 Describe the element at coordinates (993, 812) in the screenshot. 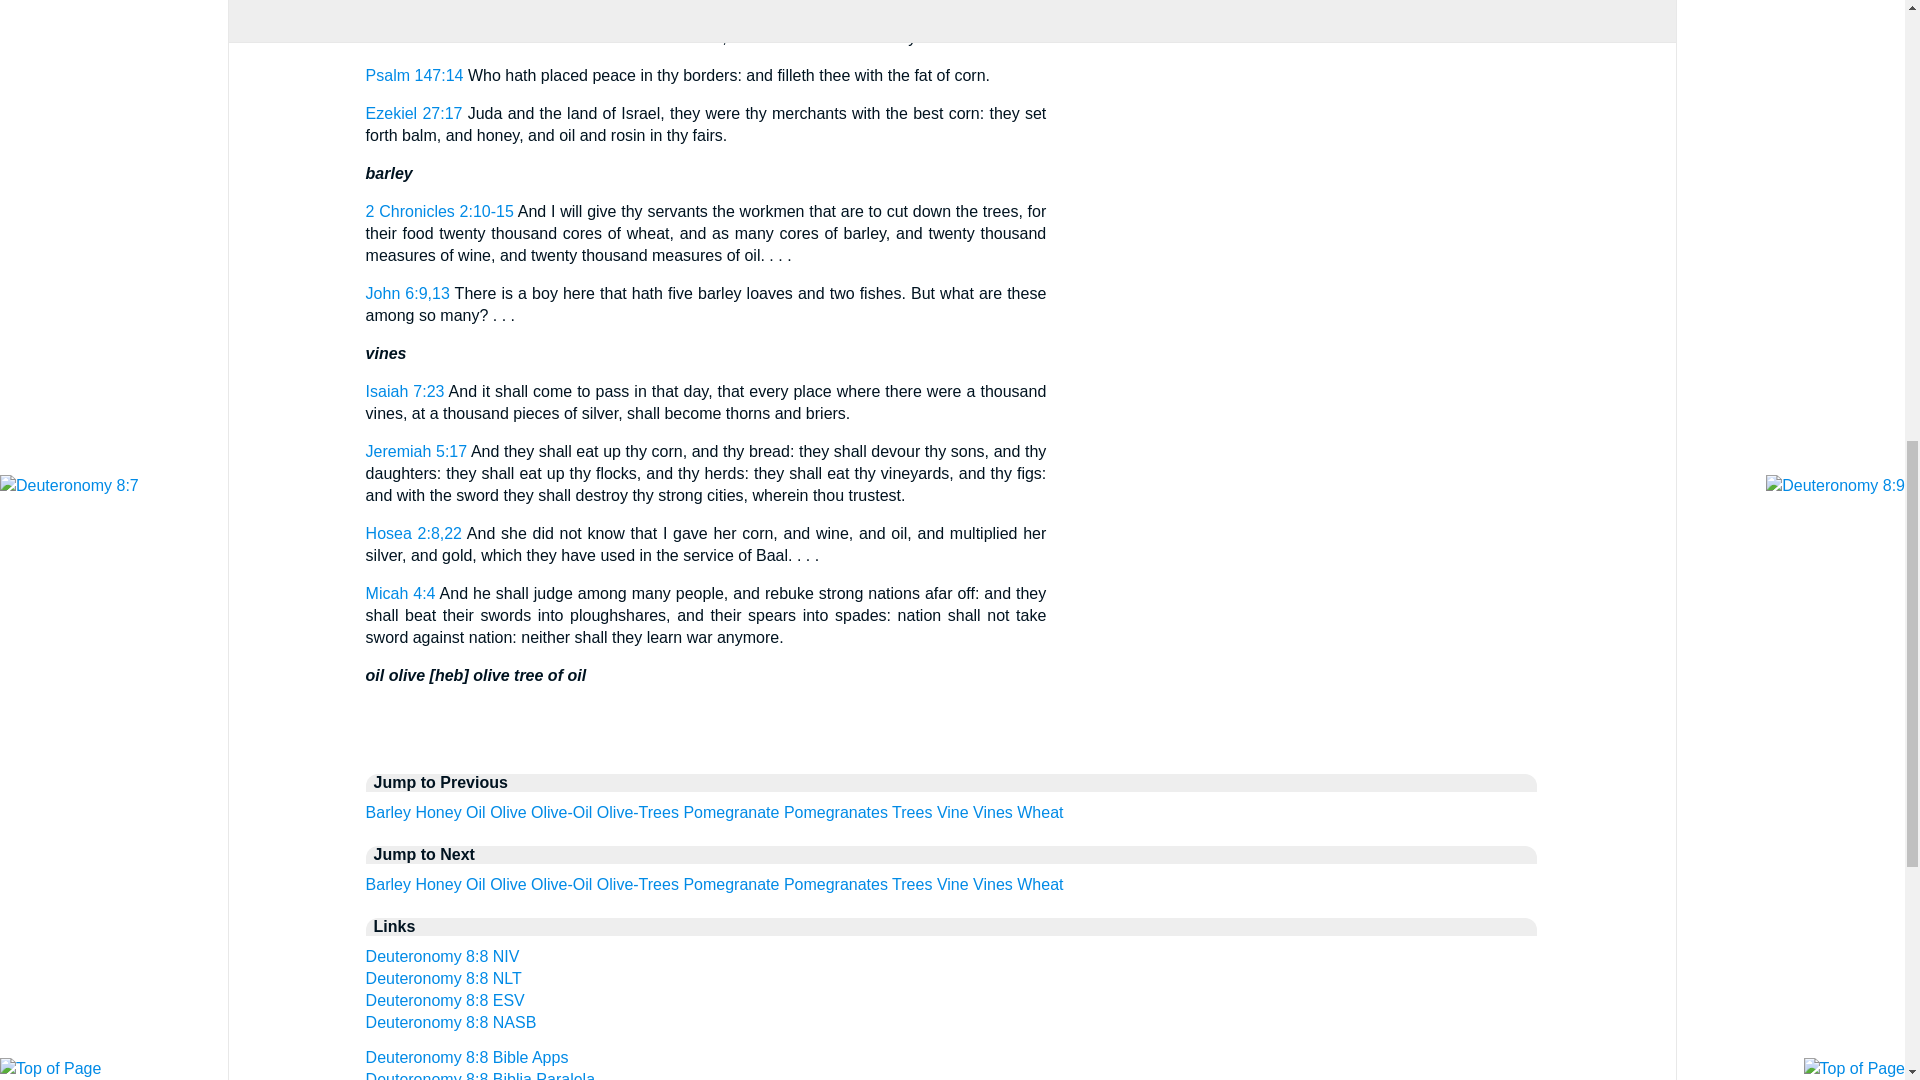

I see `Vines` at that location.